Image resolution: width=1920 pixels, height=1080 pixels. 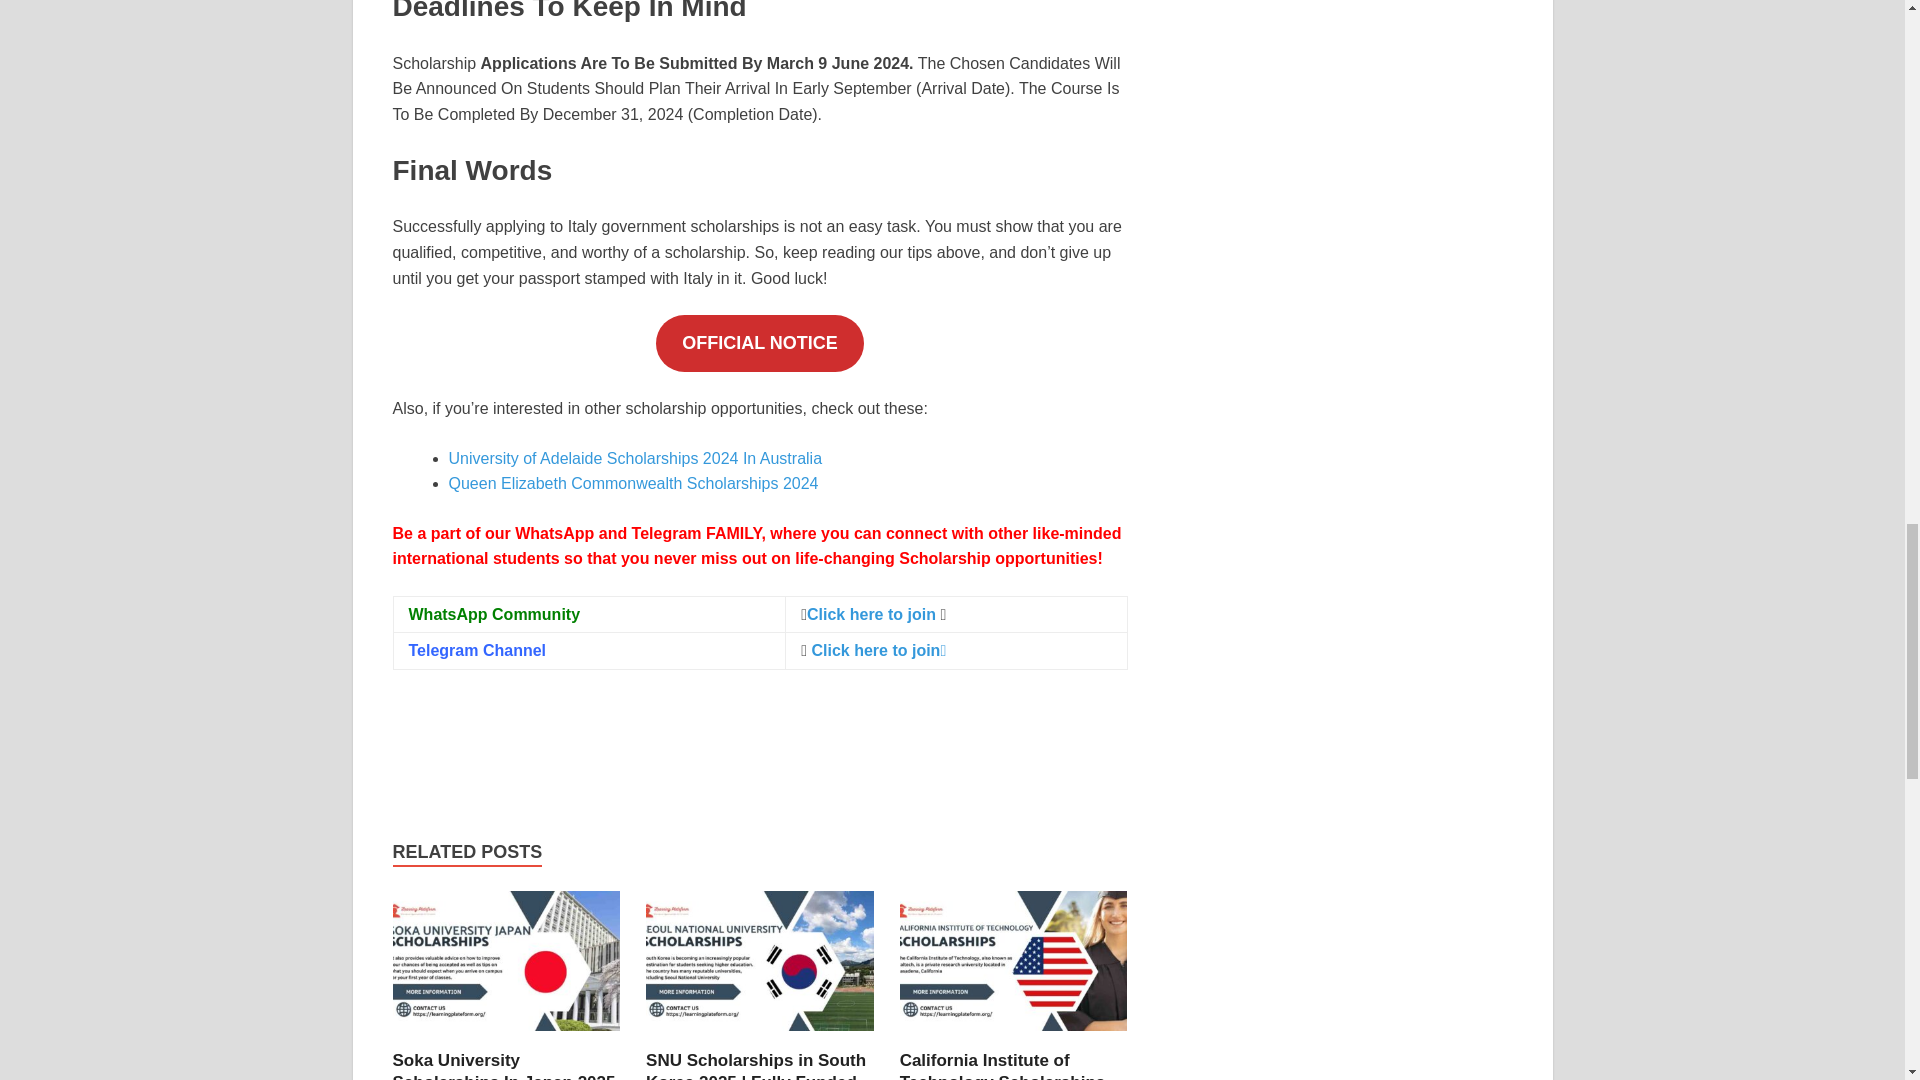 What do you see at coordinates (1014, 1038) in the screenshot?
I see `California Institute of Technology Scholarships for 2025` at bounding box center [1014, 1038].